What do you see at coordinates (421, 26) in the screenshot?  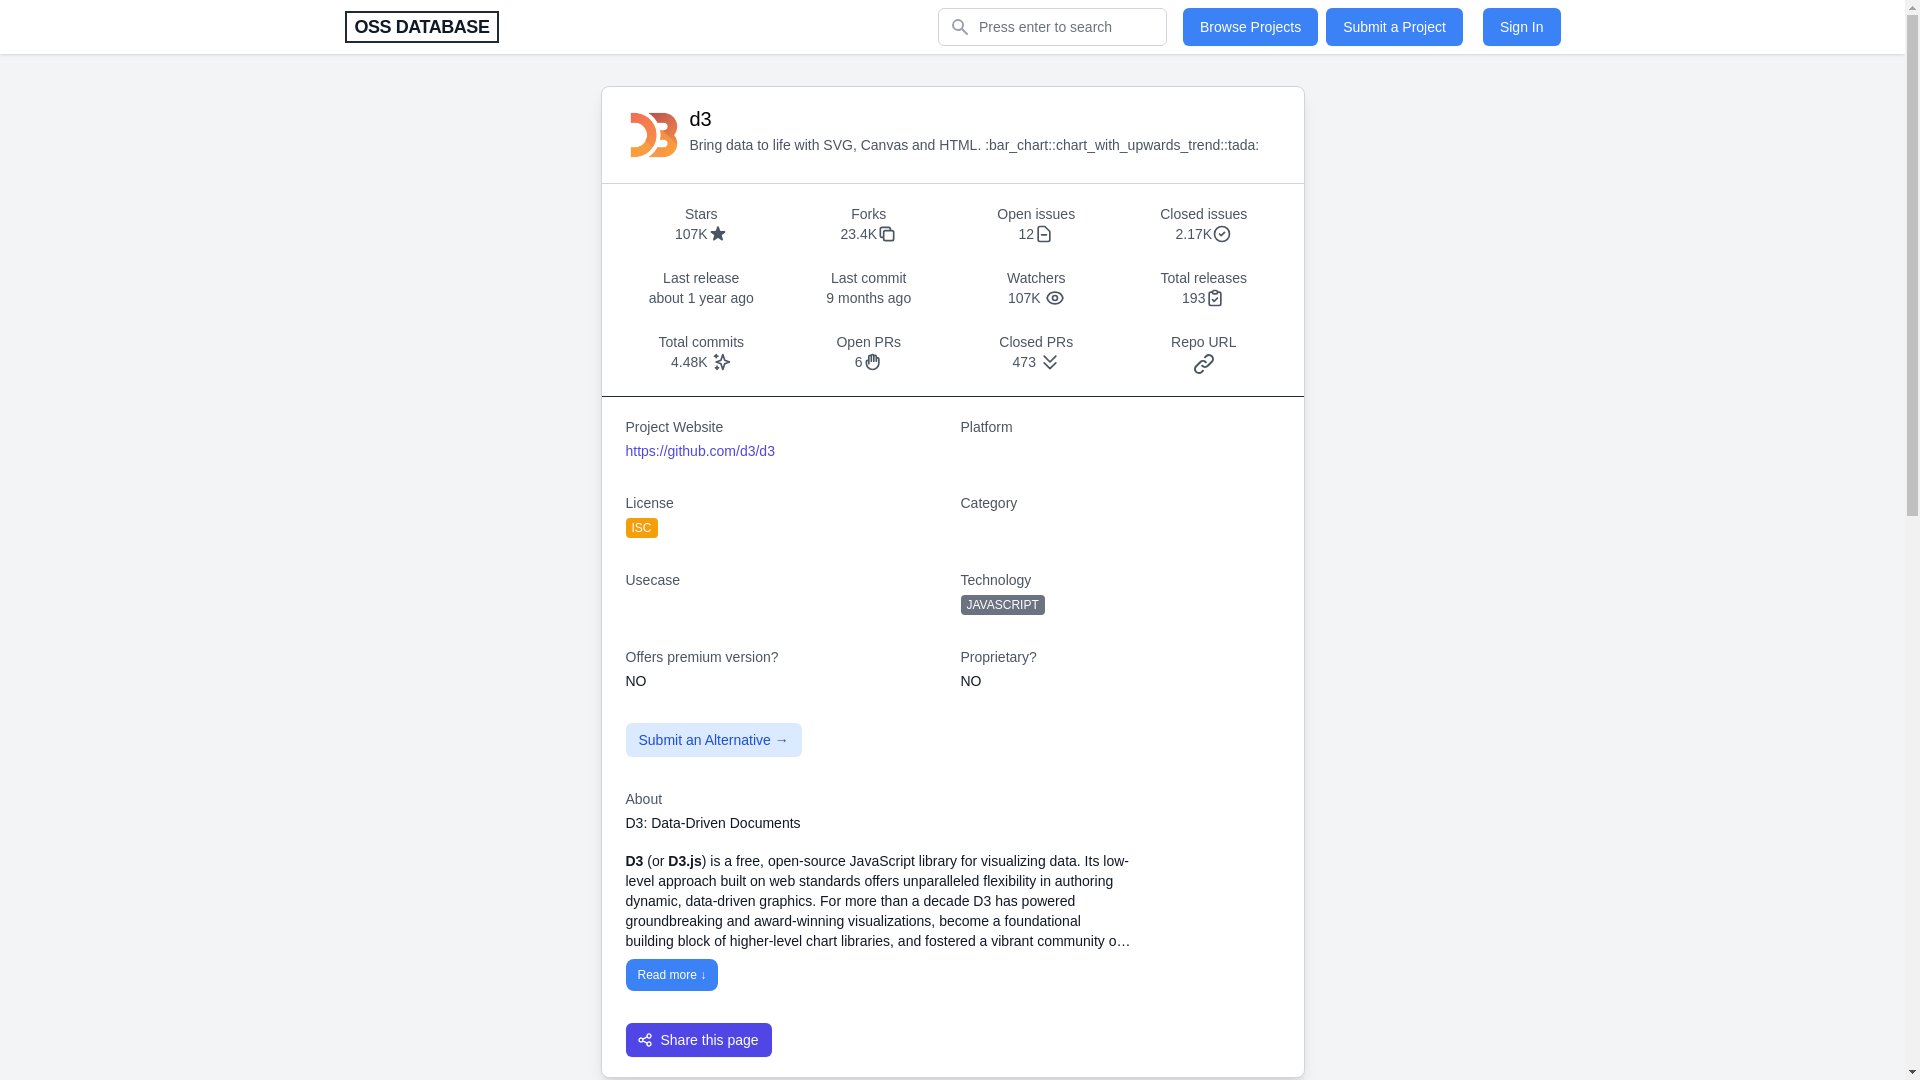 I see `OSS DATABASE` at bounding box center [421, 26].